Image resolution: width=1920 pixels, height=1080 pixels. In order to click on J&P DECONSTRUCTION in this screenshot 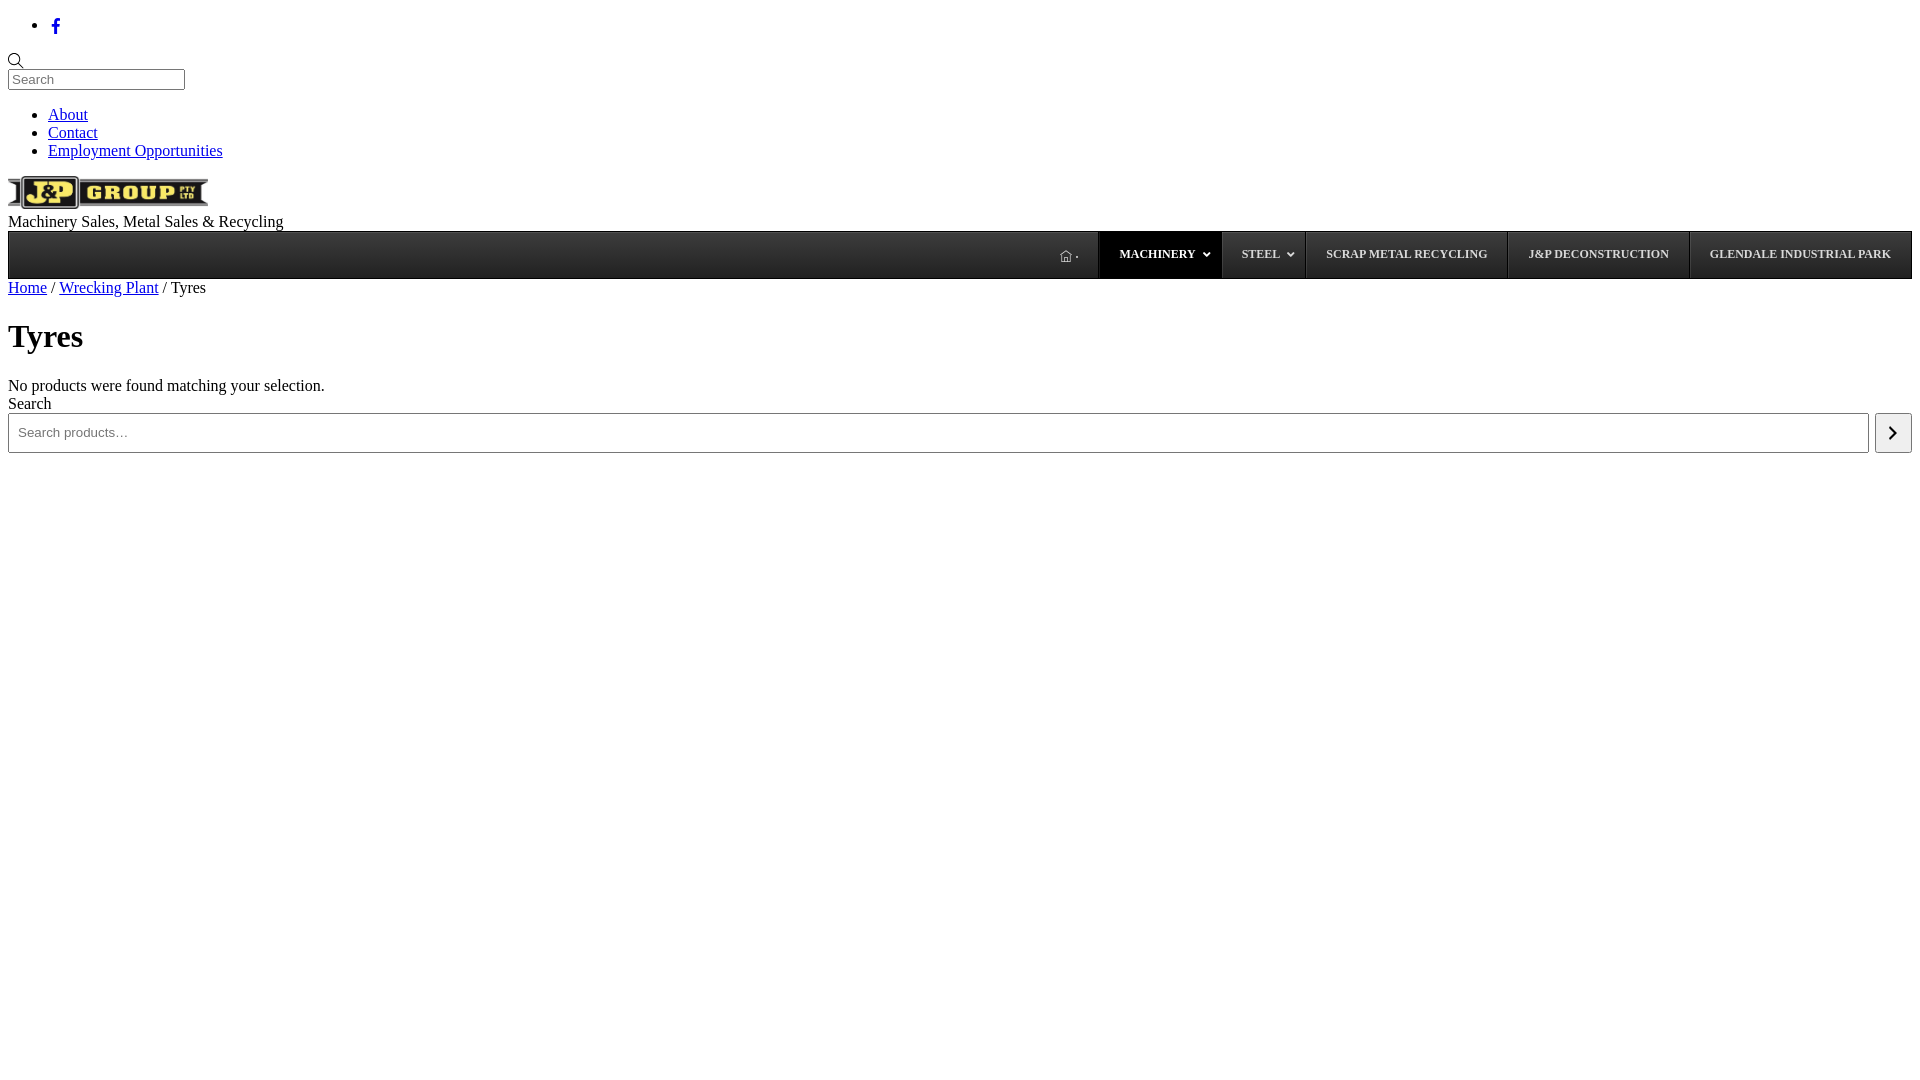, I will do `click(1598, 255)`.